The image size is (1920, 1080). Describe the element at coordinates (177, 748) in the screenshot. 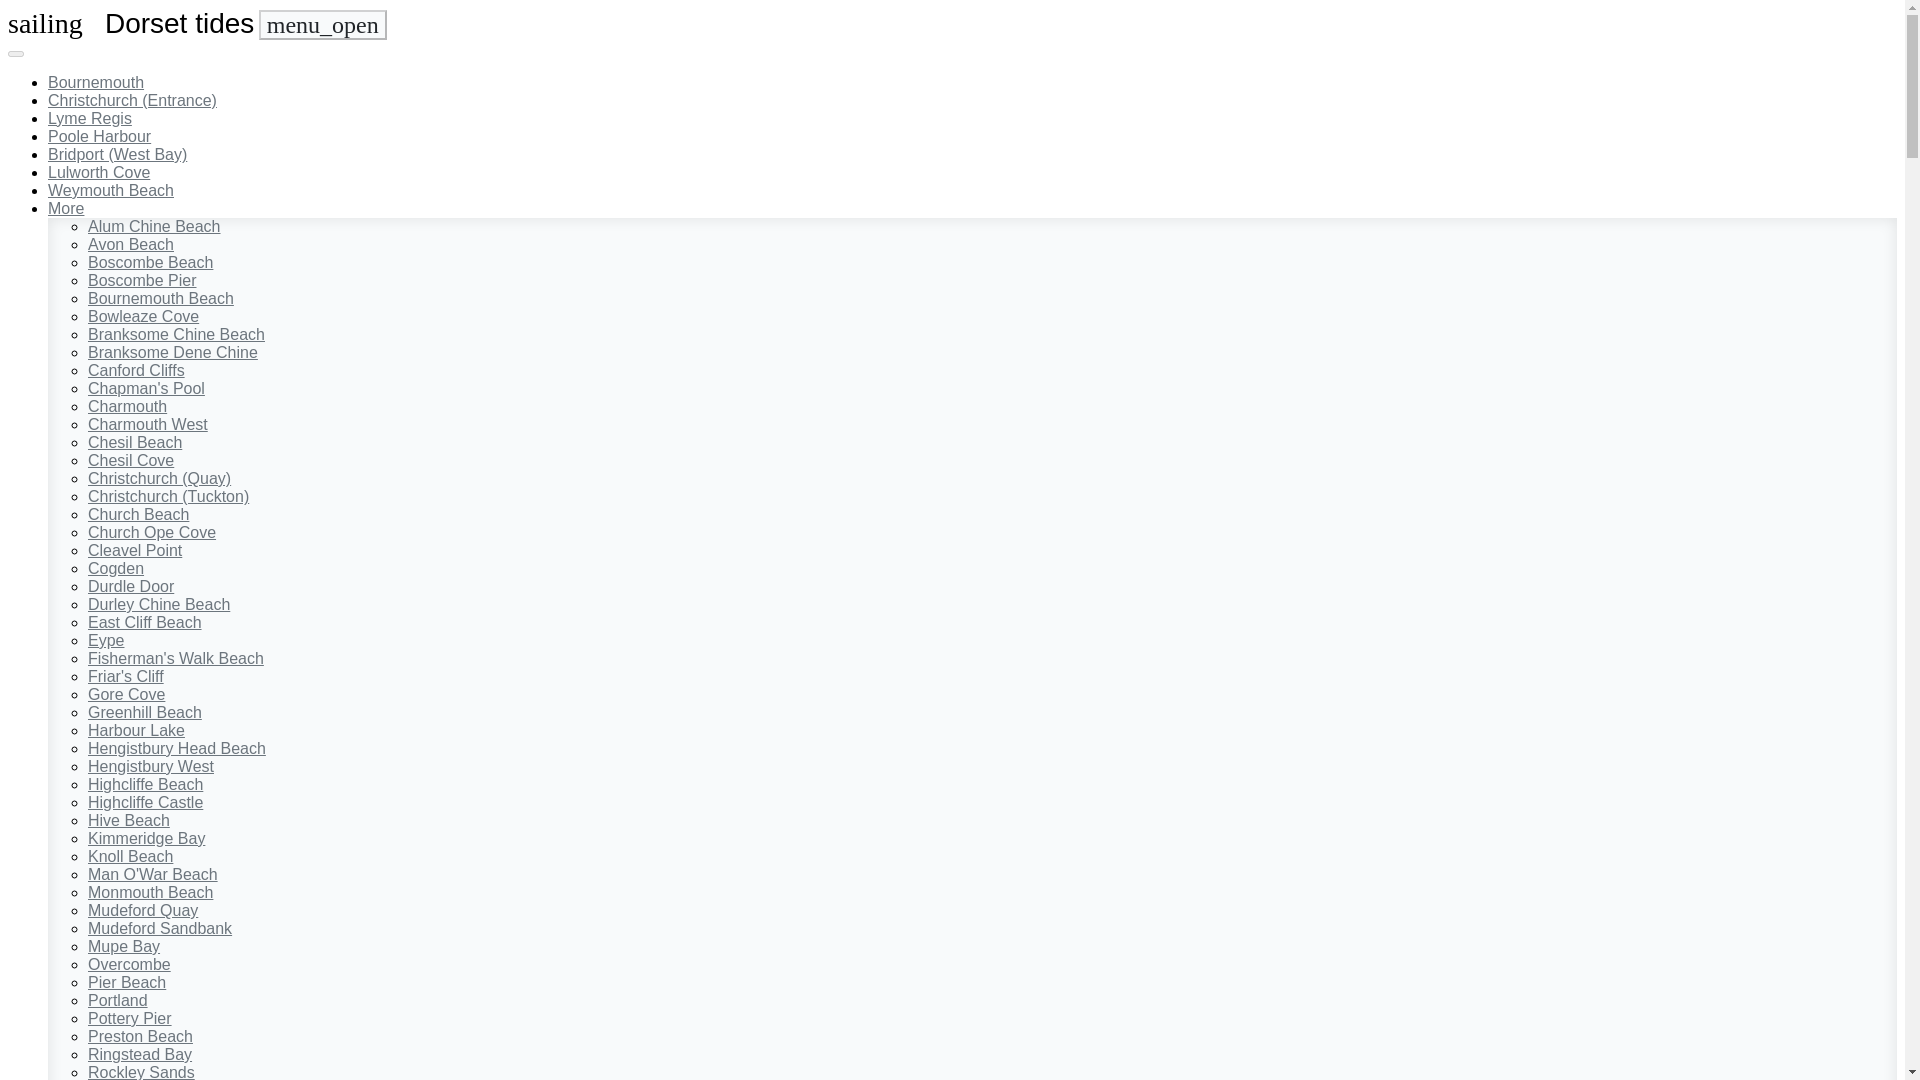

I see `Hengistbury Head Beach` at that location.